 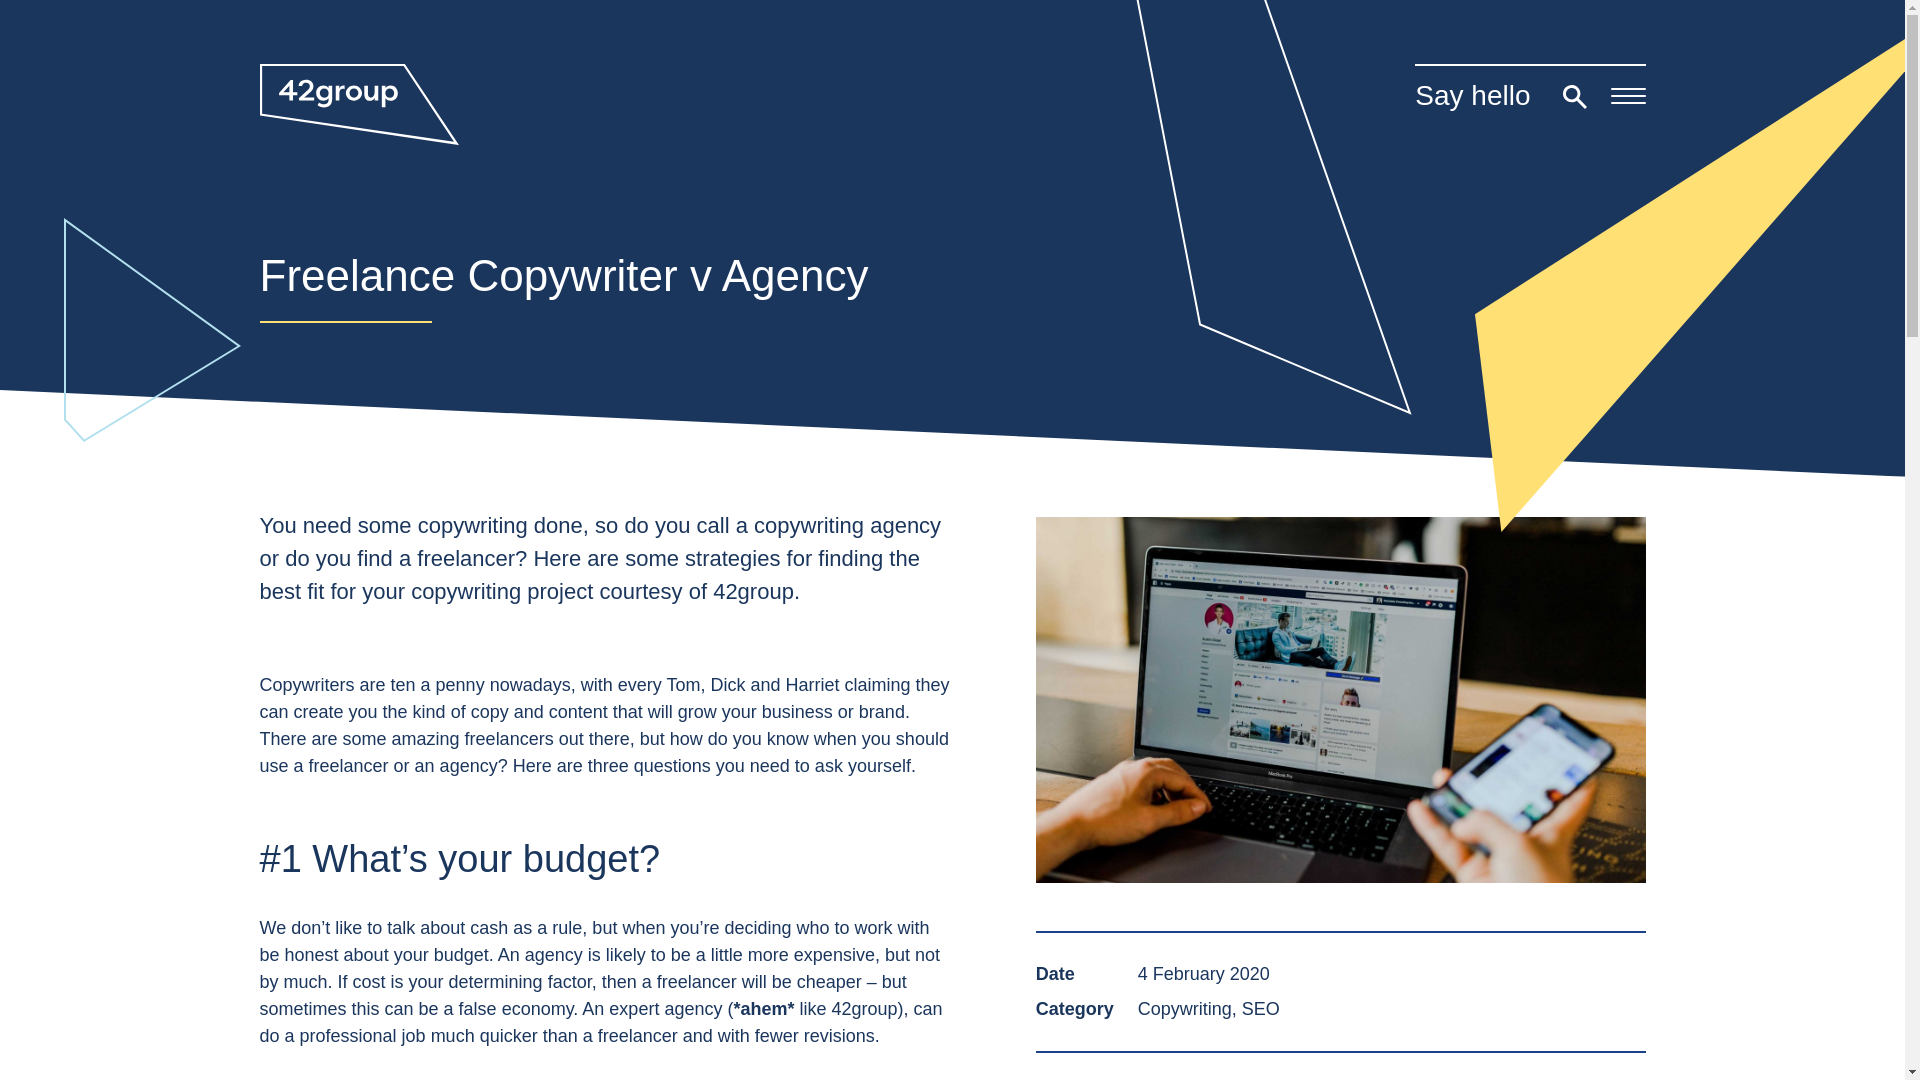 What do you see at coordinates (1185, 1009) in the screenshot?
I see `Copywriting` at bounding box center [1185, 1009].